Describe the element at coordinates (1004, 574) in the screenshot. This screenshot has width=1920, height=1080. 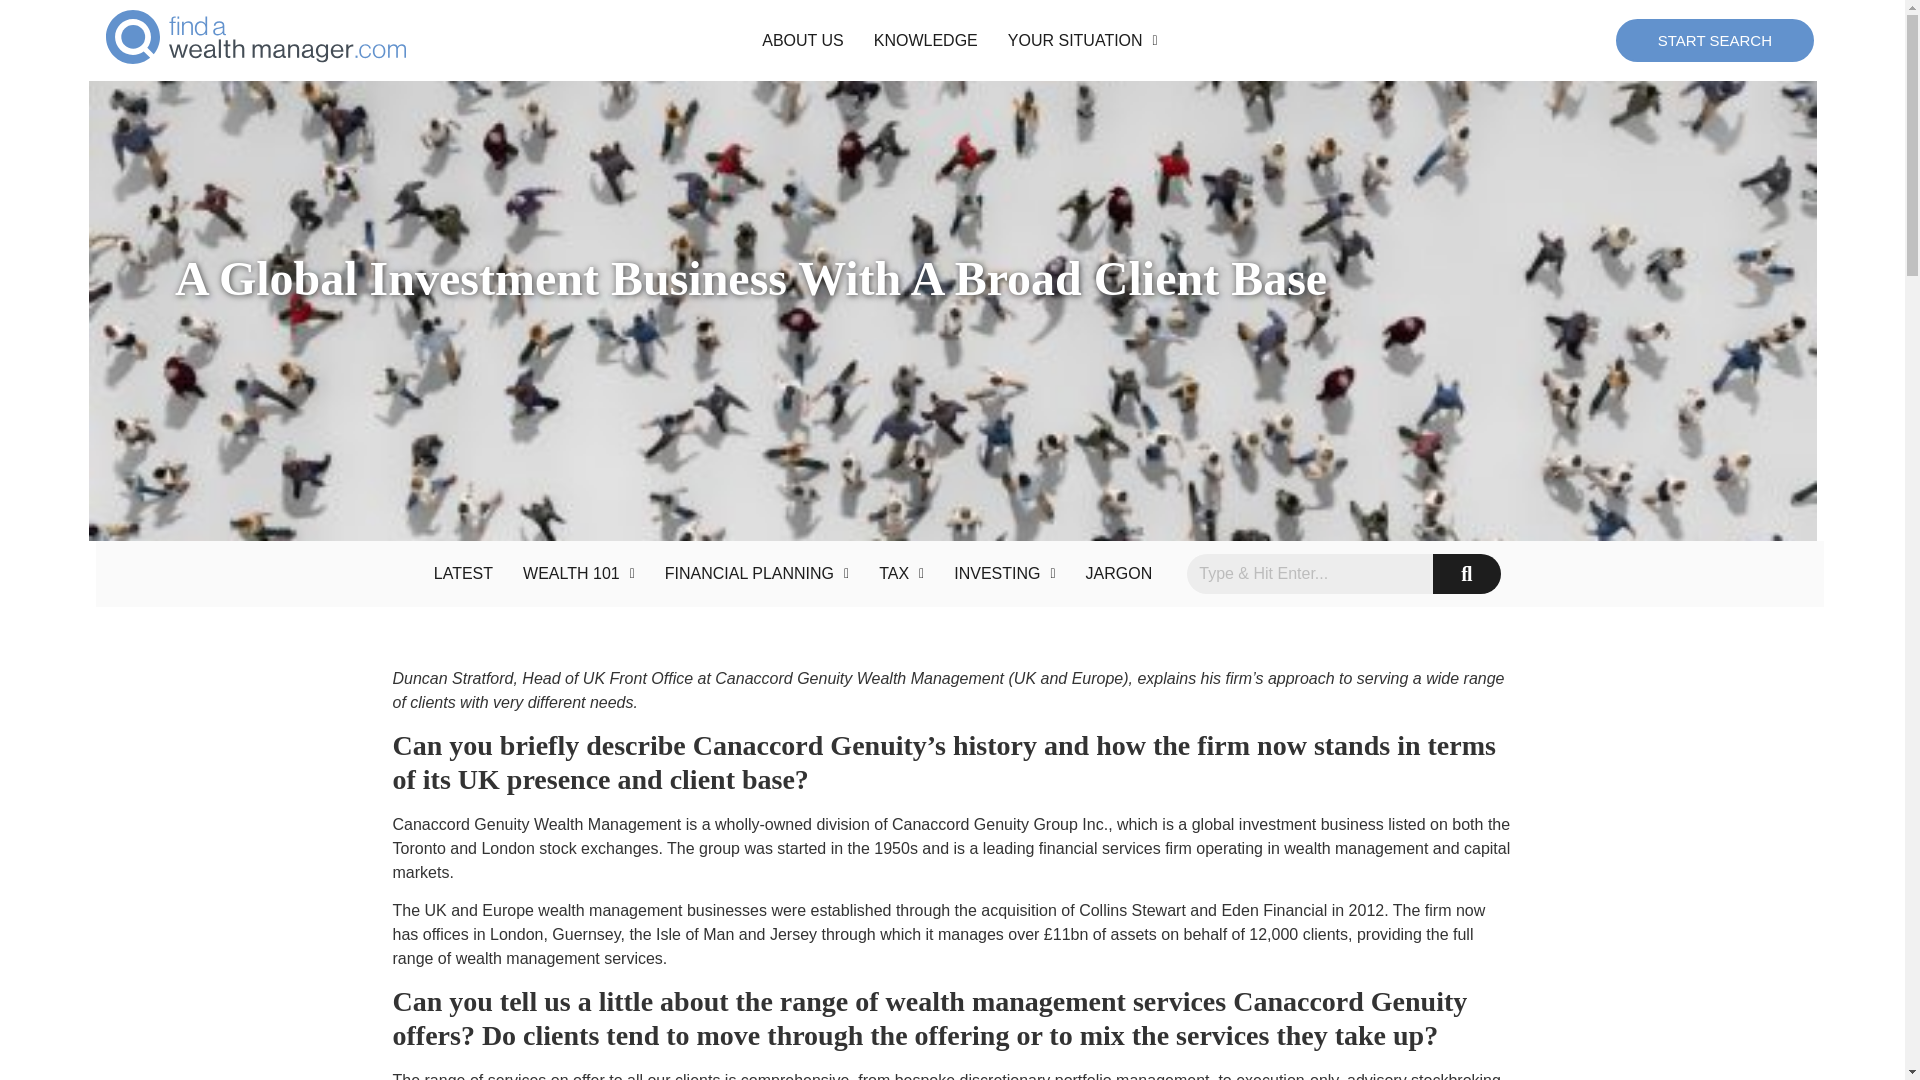
I see `INVESTING` at that location.